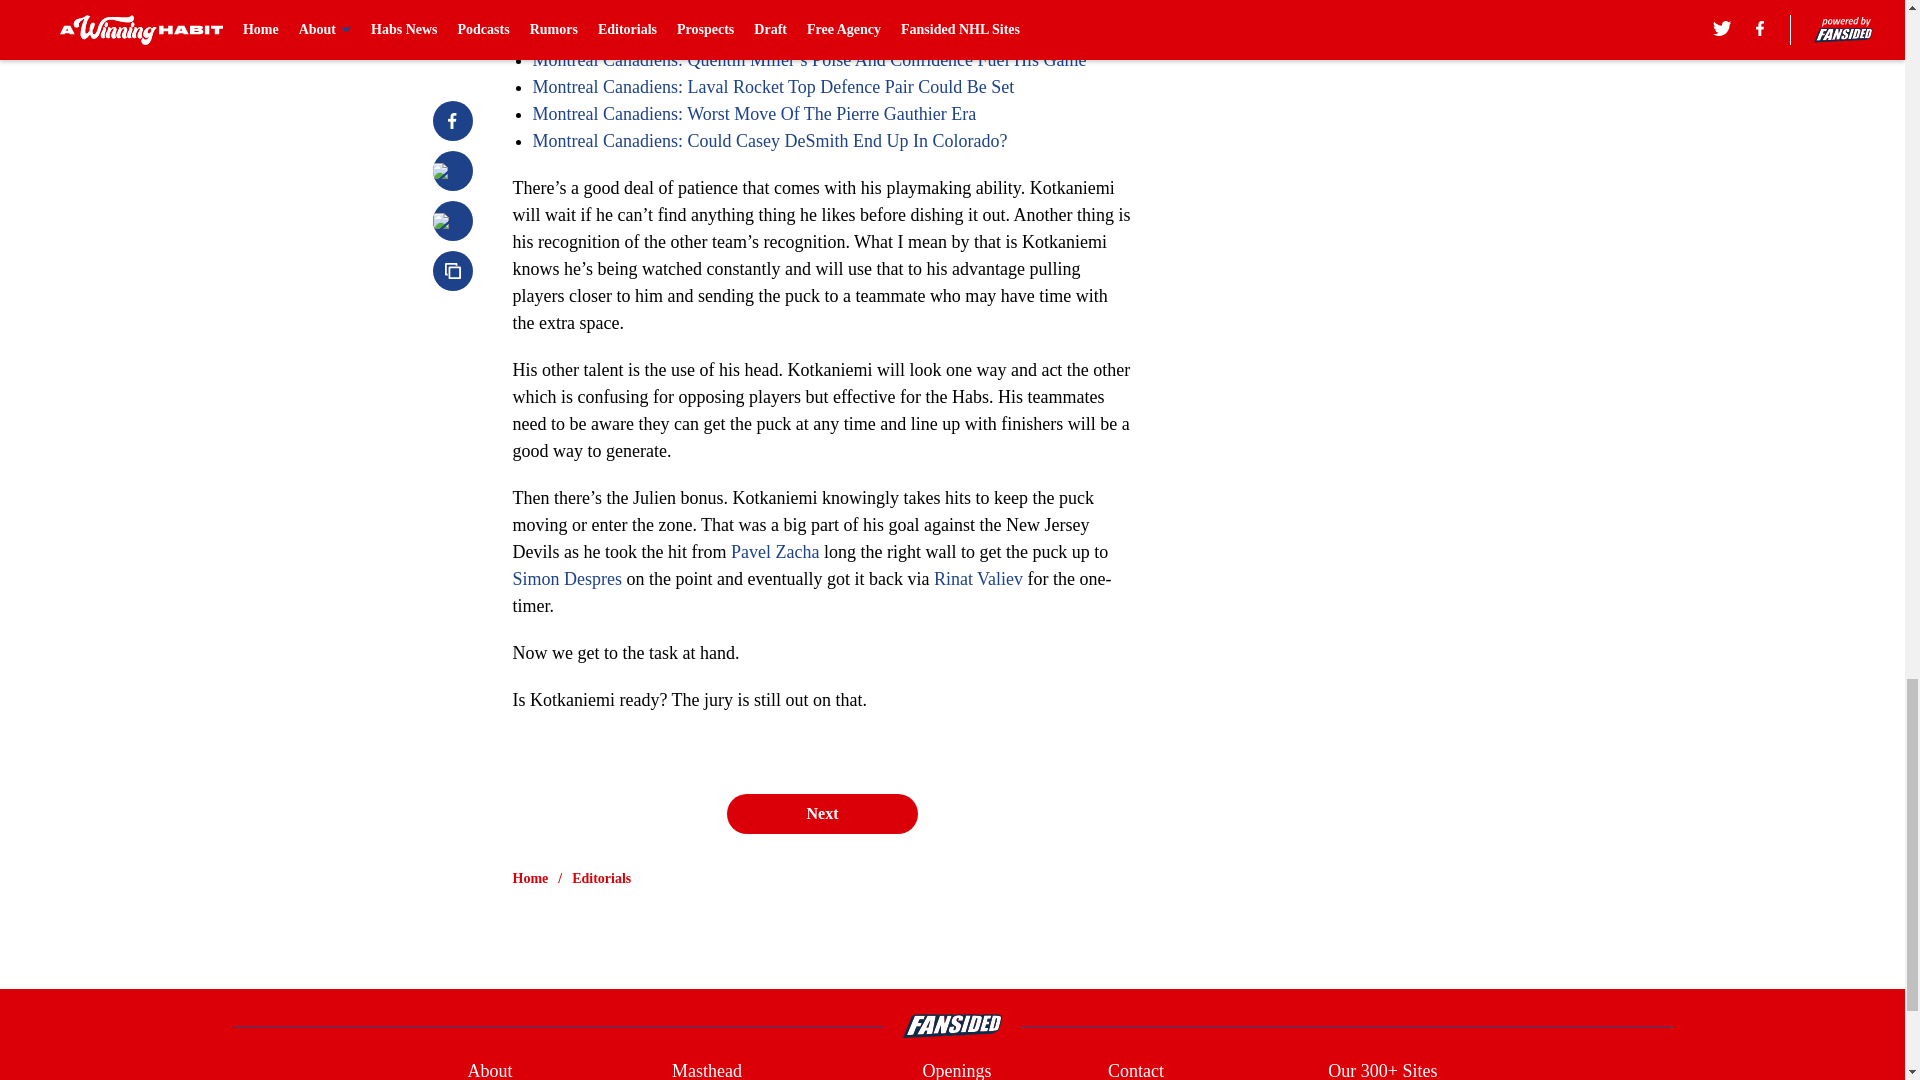 The width and height of the screenshot is (1920, 1080). I want to click on Editorials, so click(602, 878).